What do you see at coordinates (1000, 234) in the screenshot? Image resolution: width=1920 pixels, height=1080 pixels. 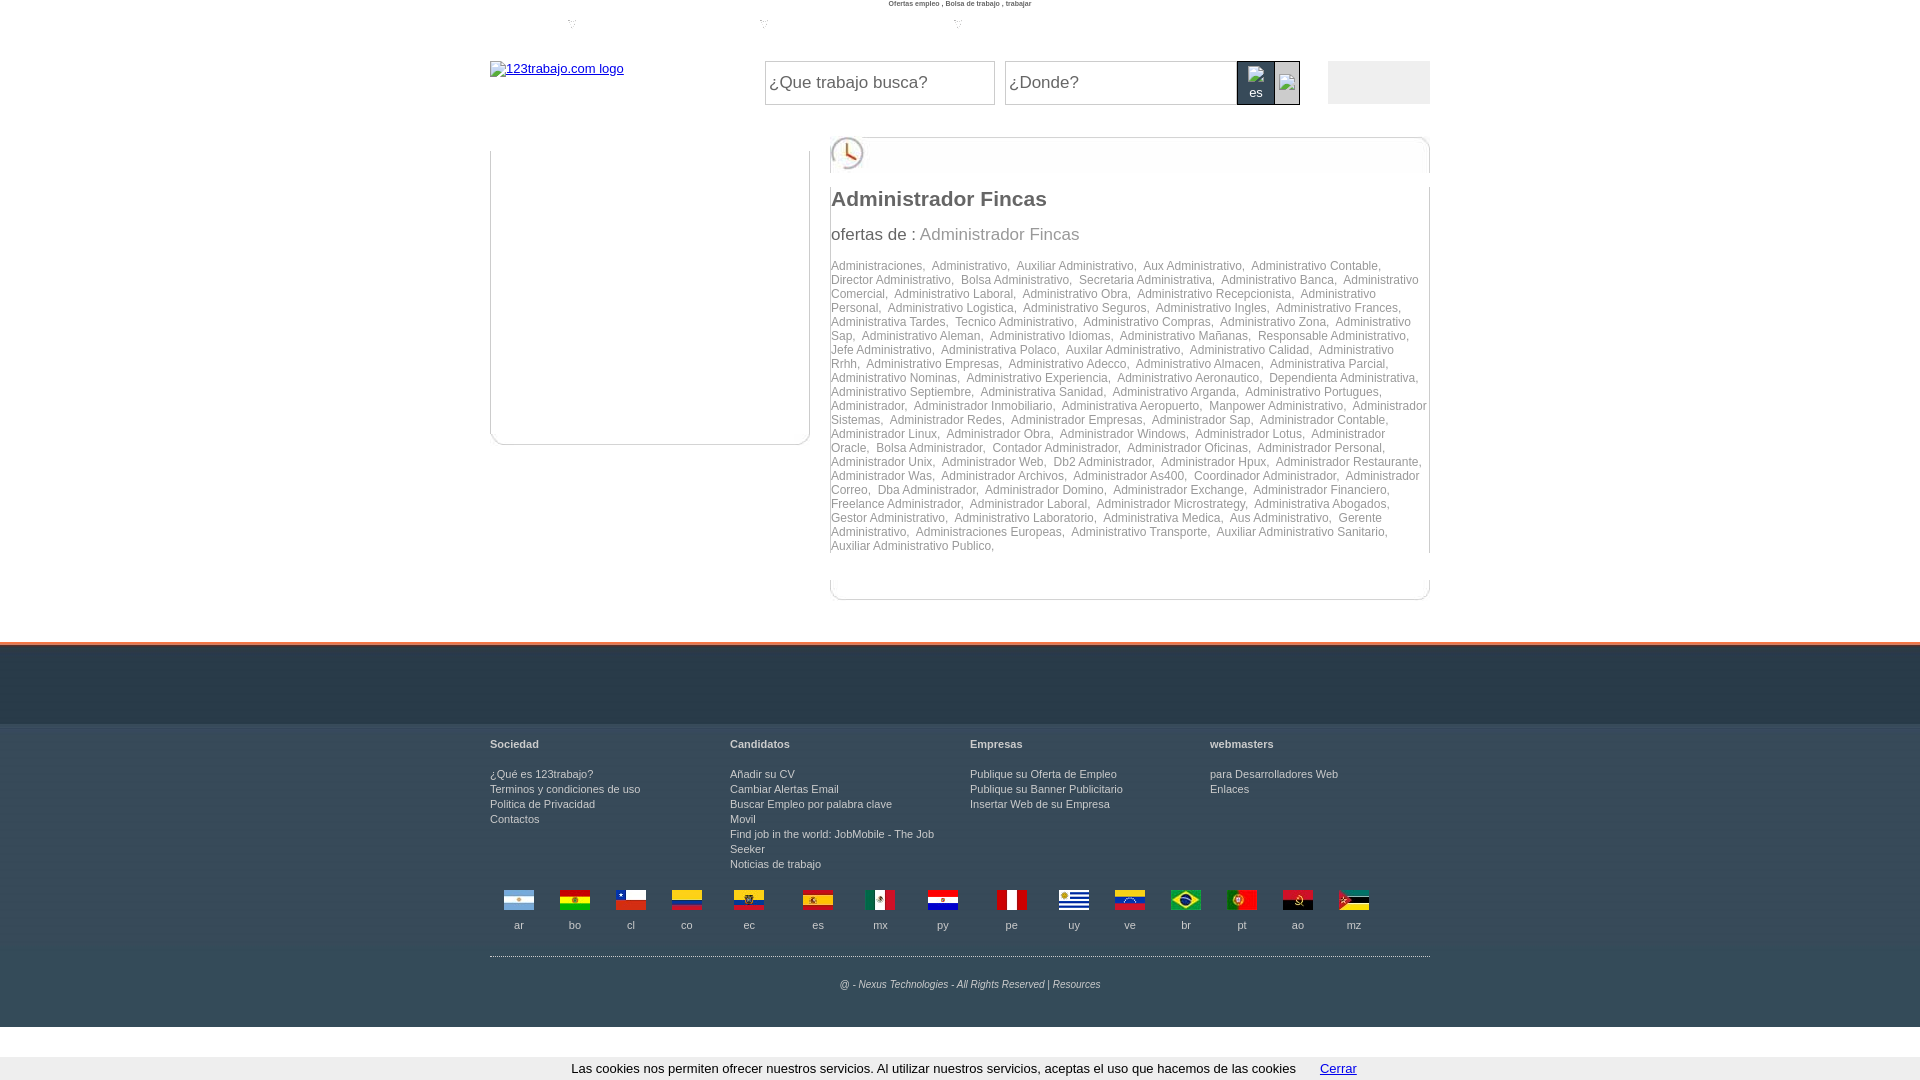 I see `Administrador Fincas` at bounding box center [1000, 234].